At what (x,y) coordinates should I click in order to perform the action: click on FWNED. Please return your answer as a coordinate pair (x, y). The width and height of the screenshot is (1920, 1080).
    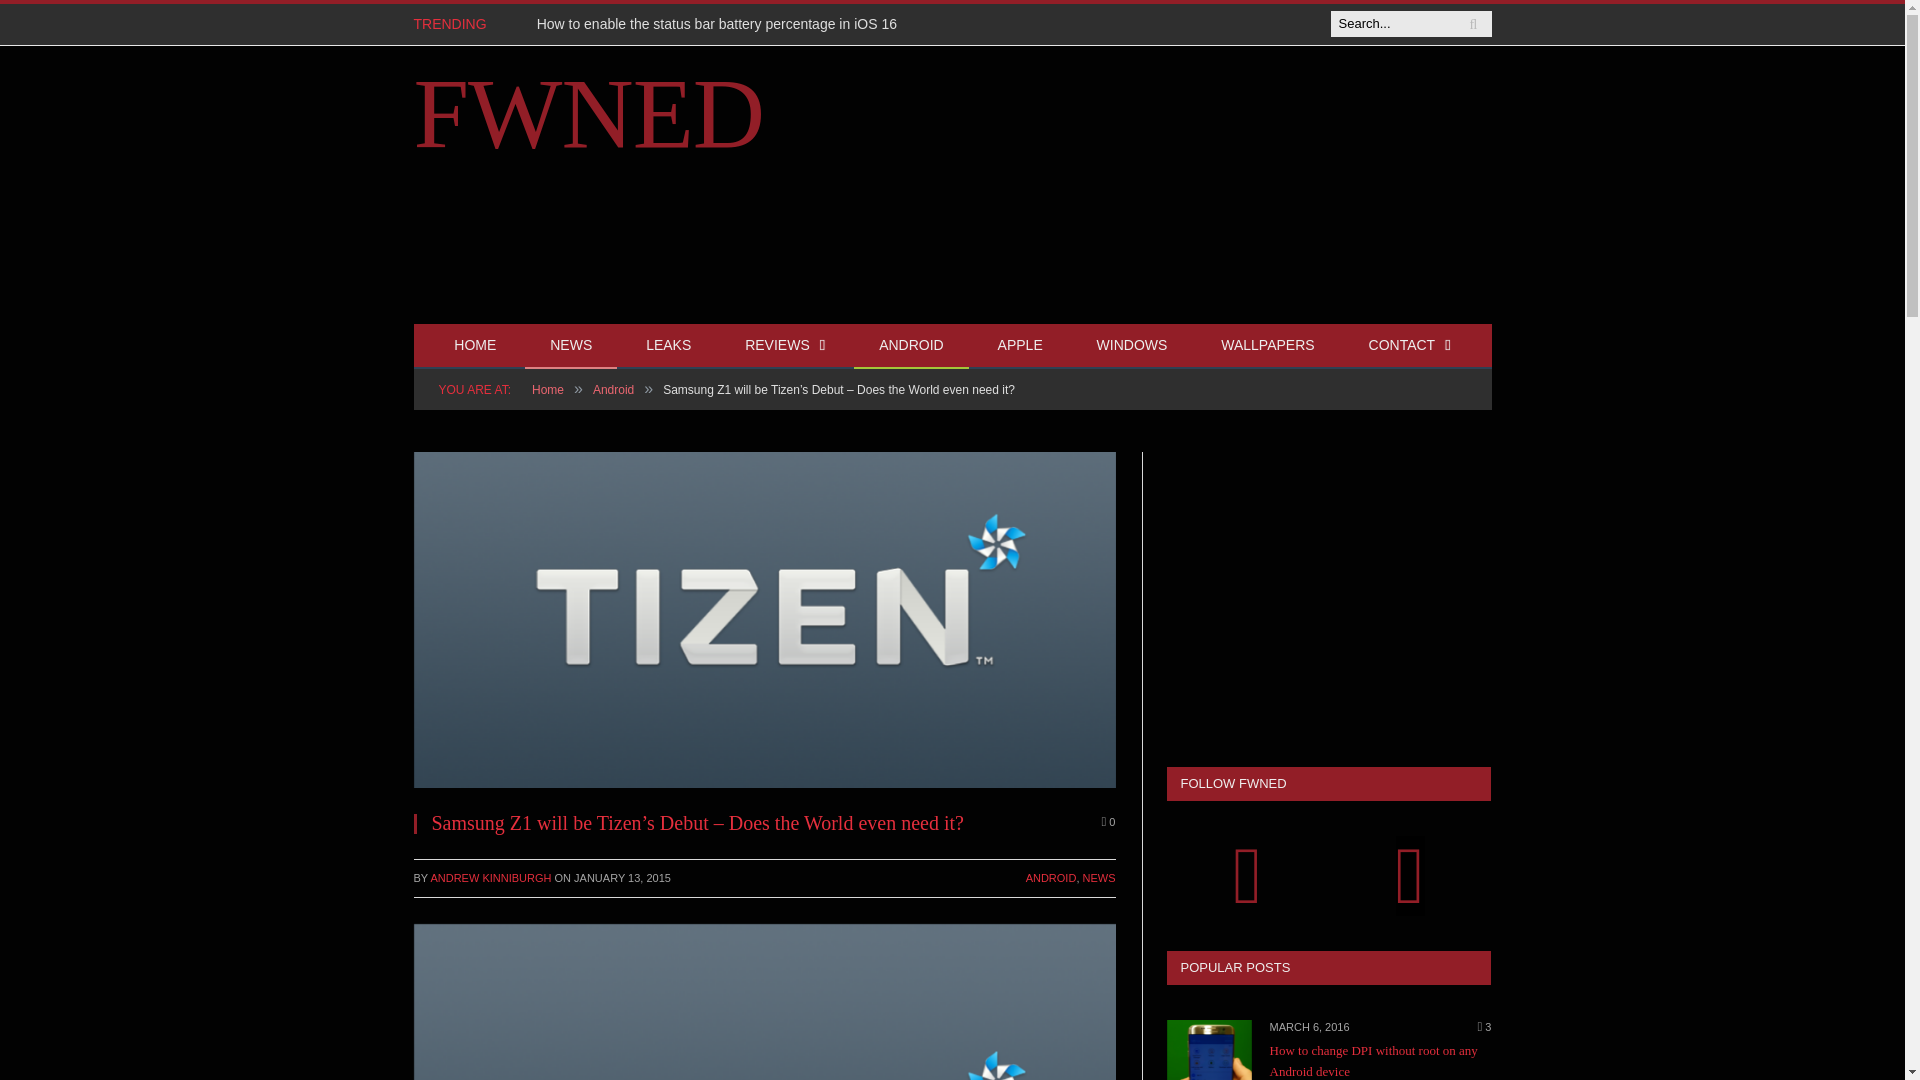
    Looking at the image, I should click on (589, 113).